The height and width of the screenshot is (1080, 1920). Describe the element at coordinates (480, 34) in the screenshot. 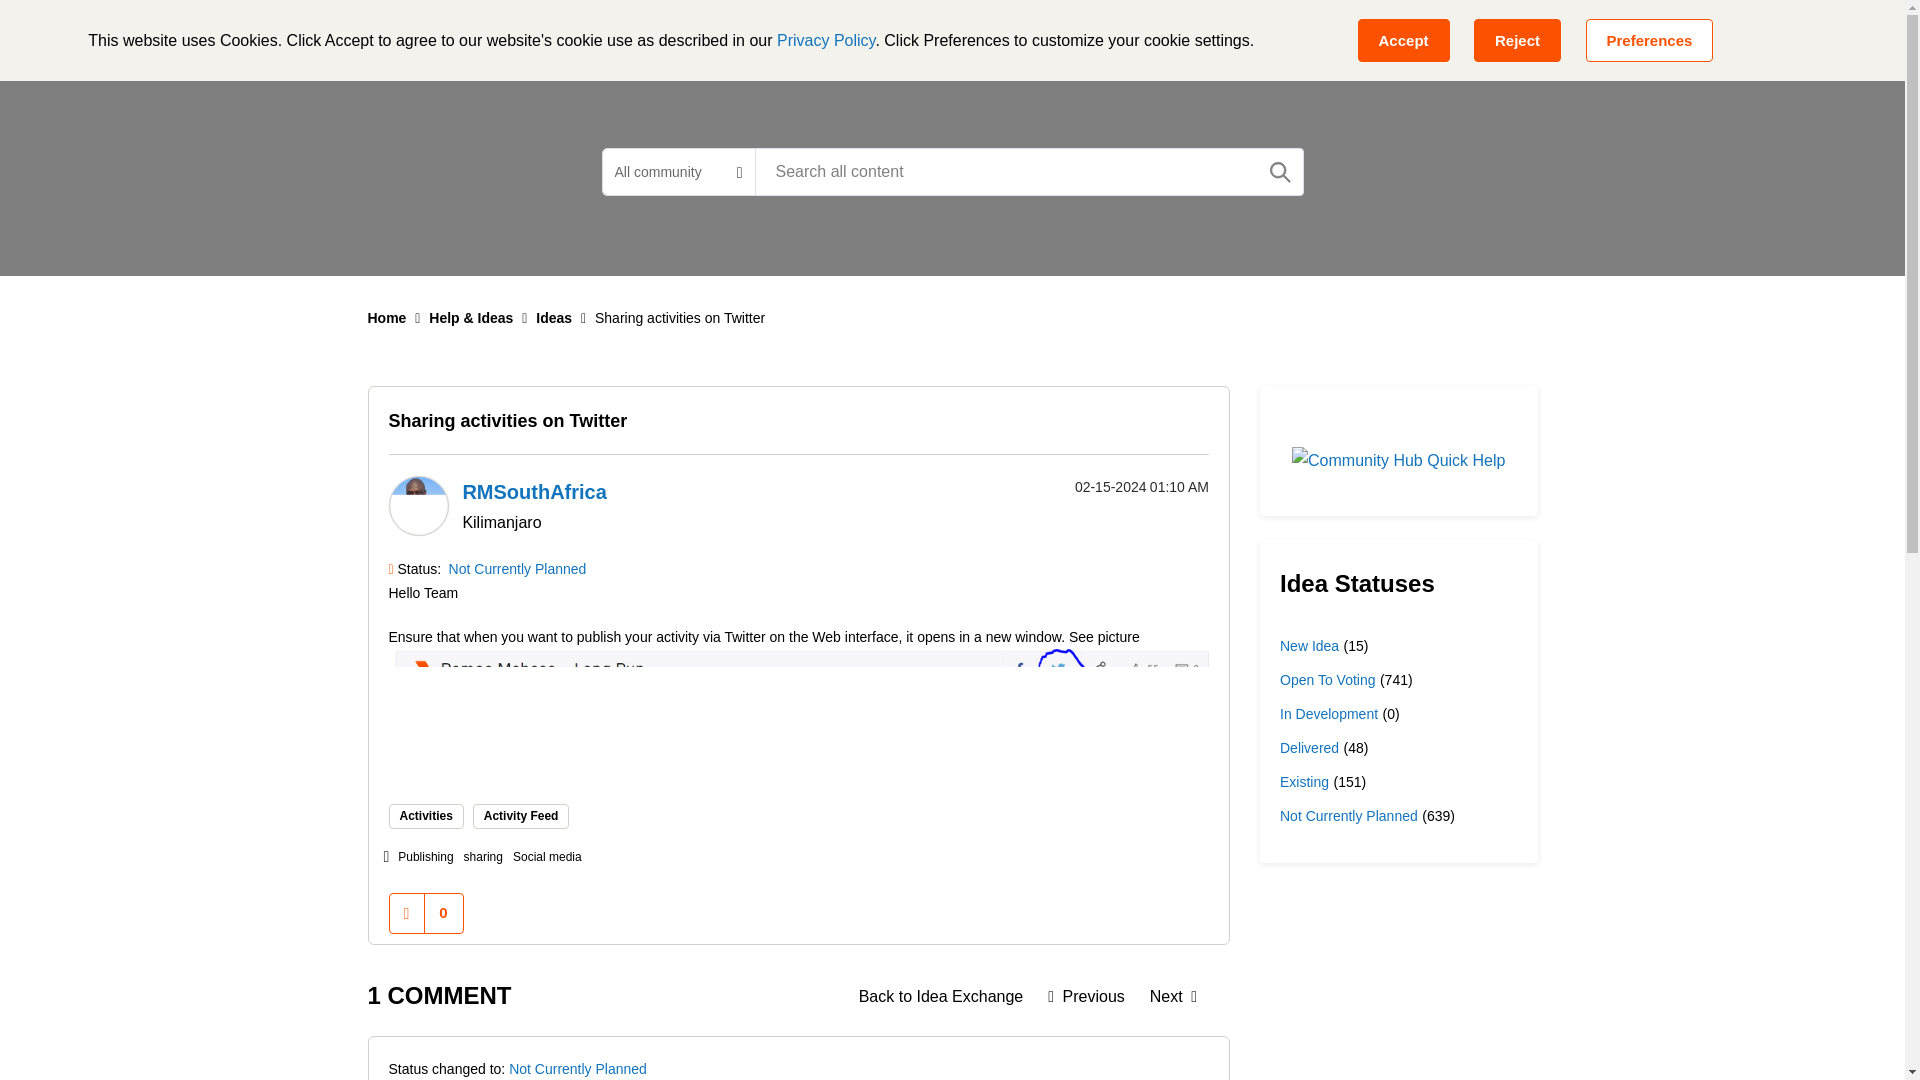

I see `Strava Community Hub` at that location.